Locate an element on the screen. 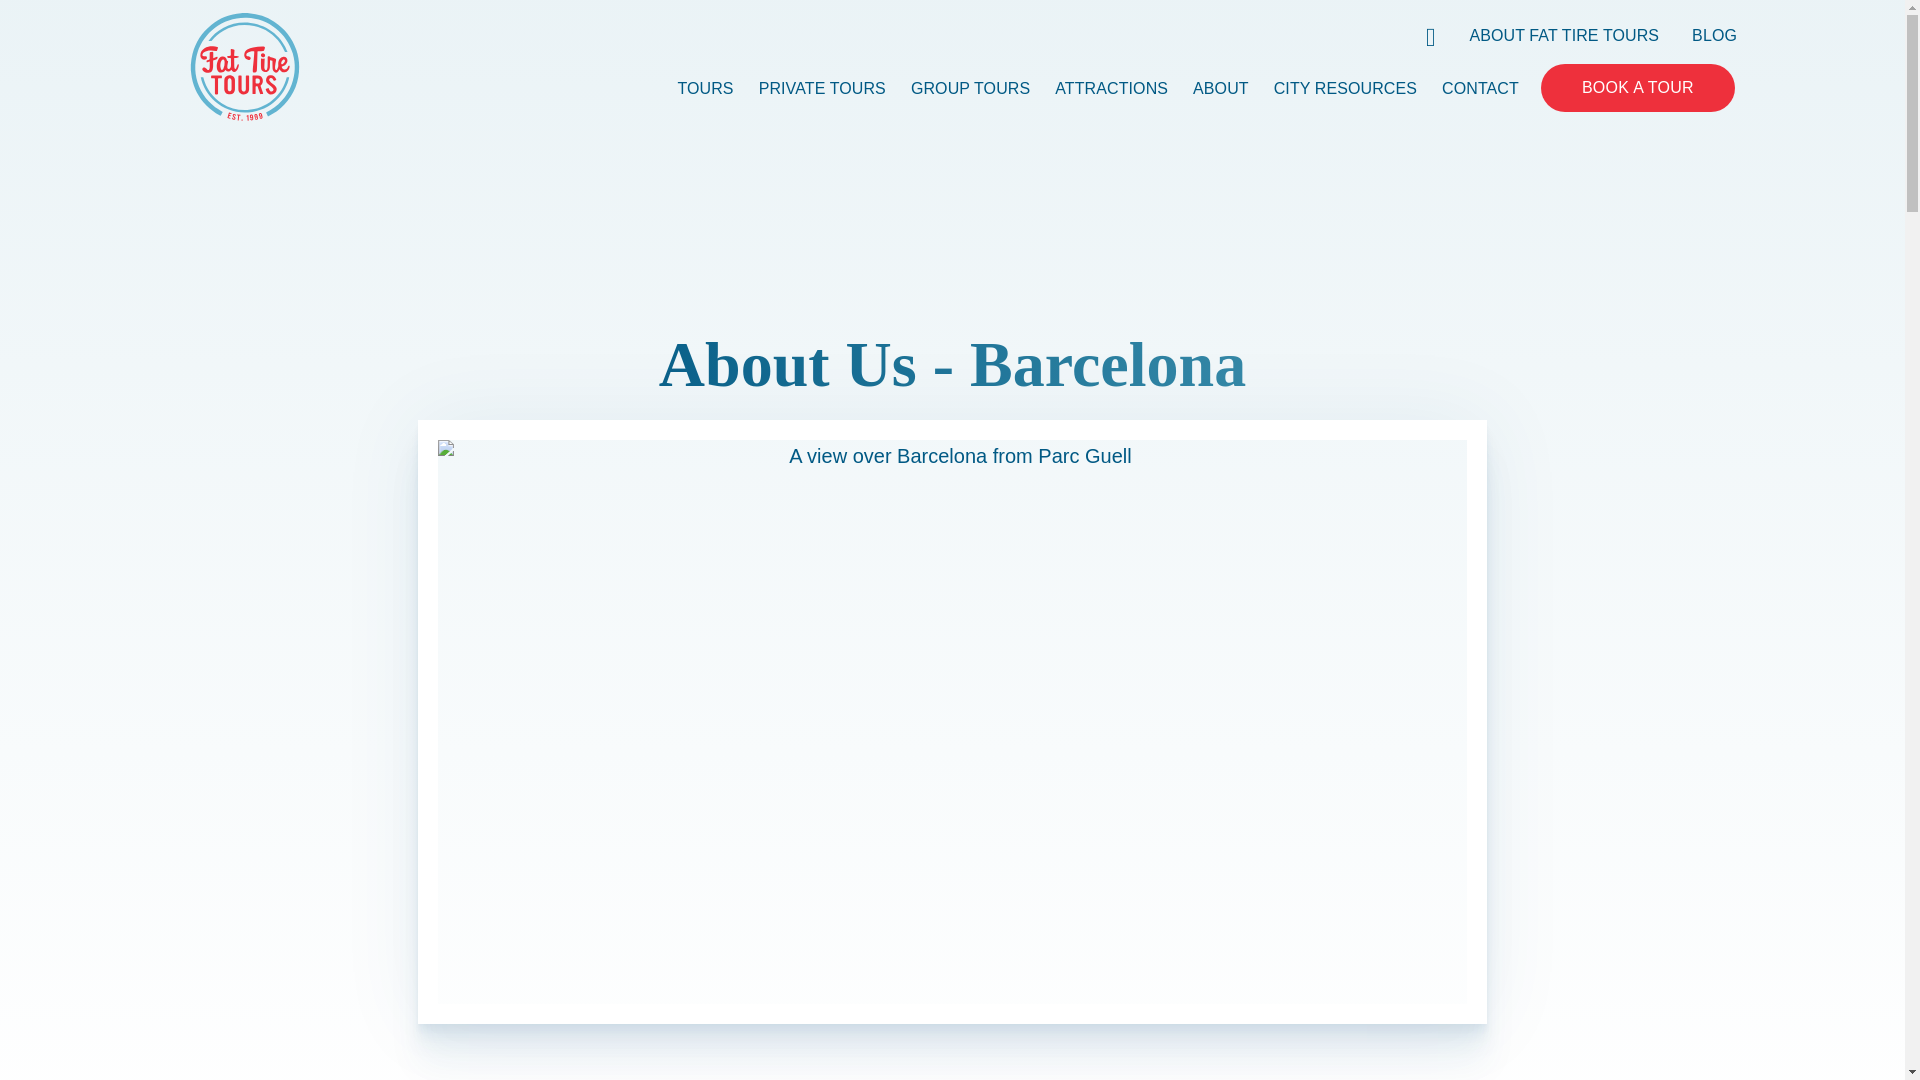 This screenshot has width=1920, height=1080. Fat Tire Tours is located at coordinates (244, 64).